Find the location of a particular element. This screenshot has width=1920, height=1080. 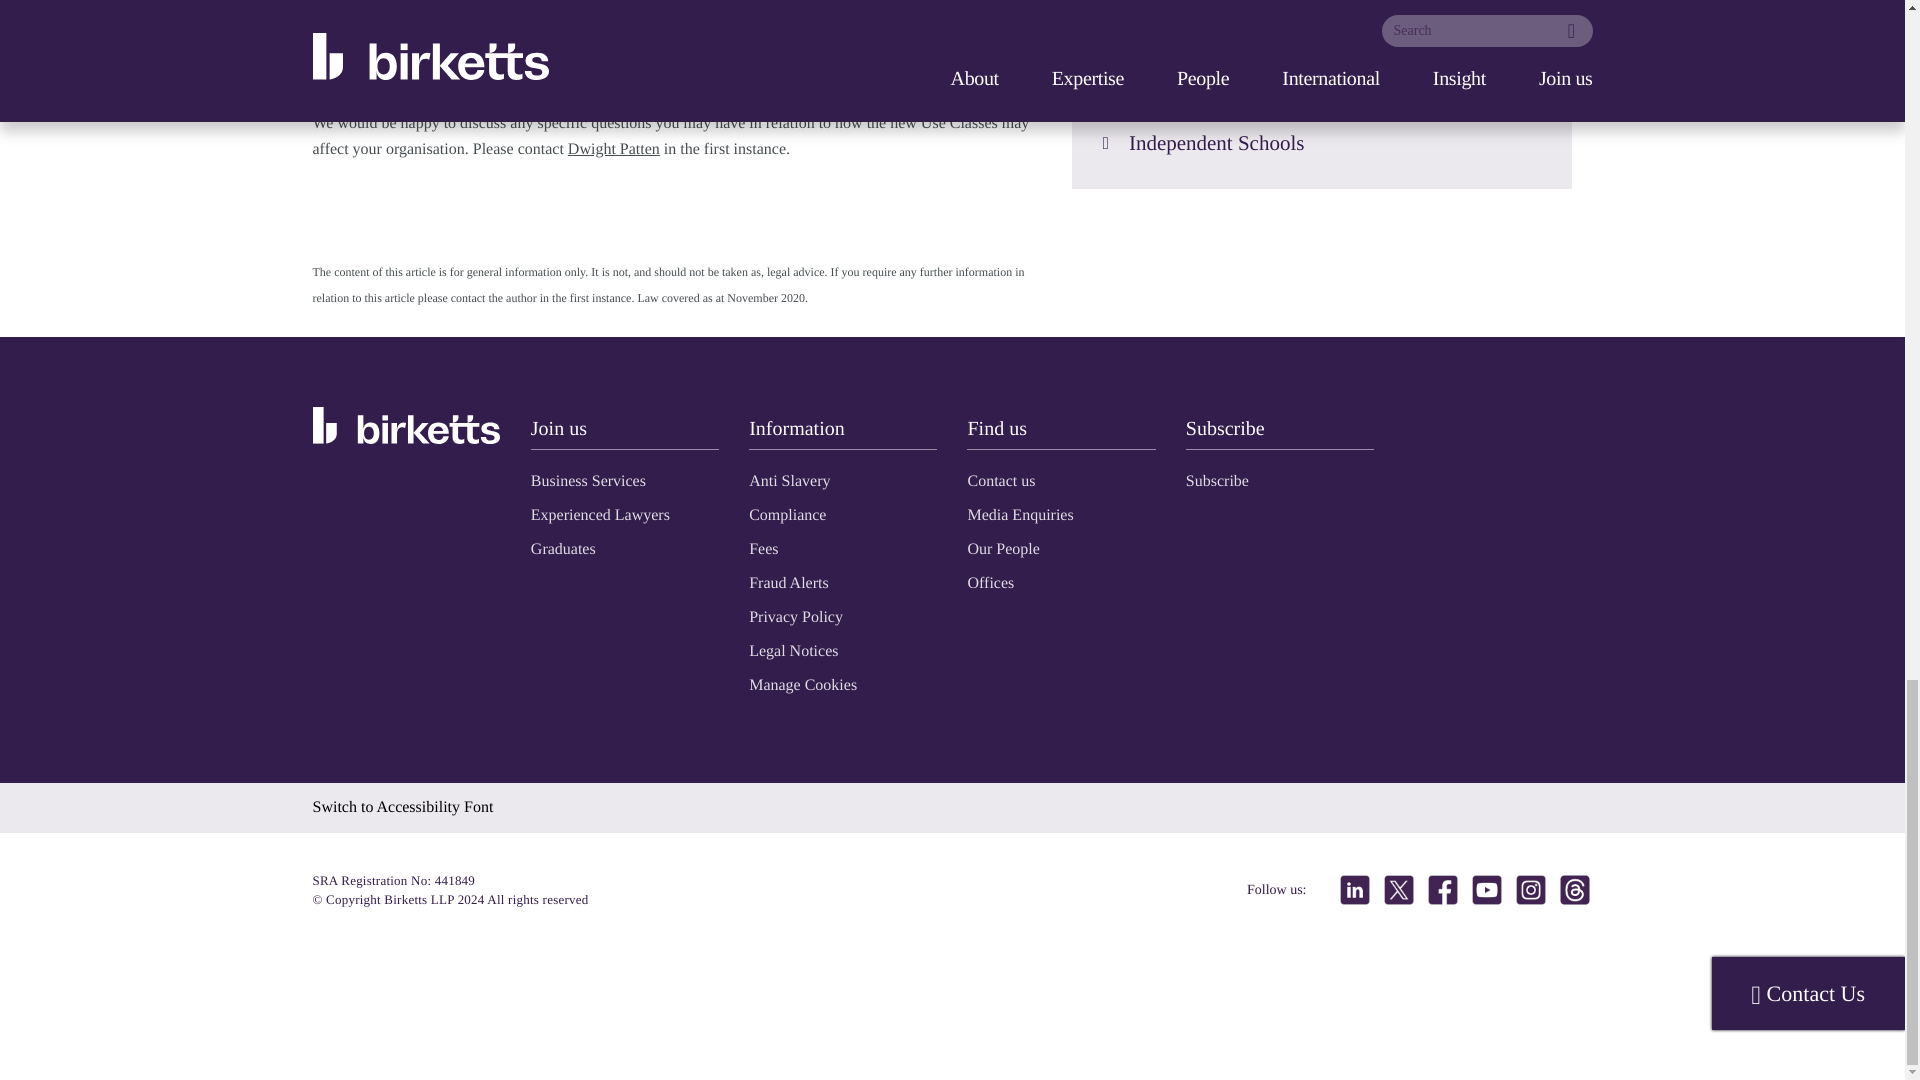

Our People is located at coordinates (1002, 548).